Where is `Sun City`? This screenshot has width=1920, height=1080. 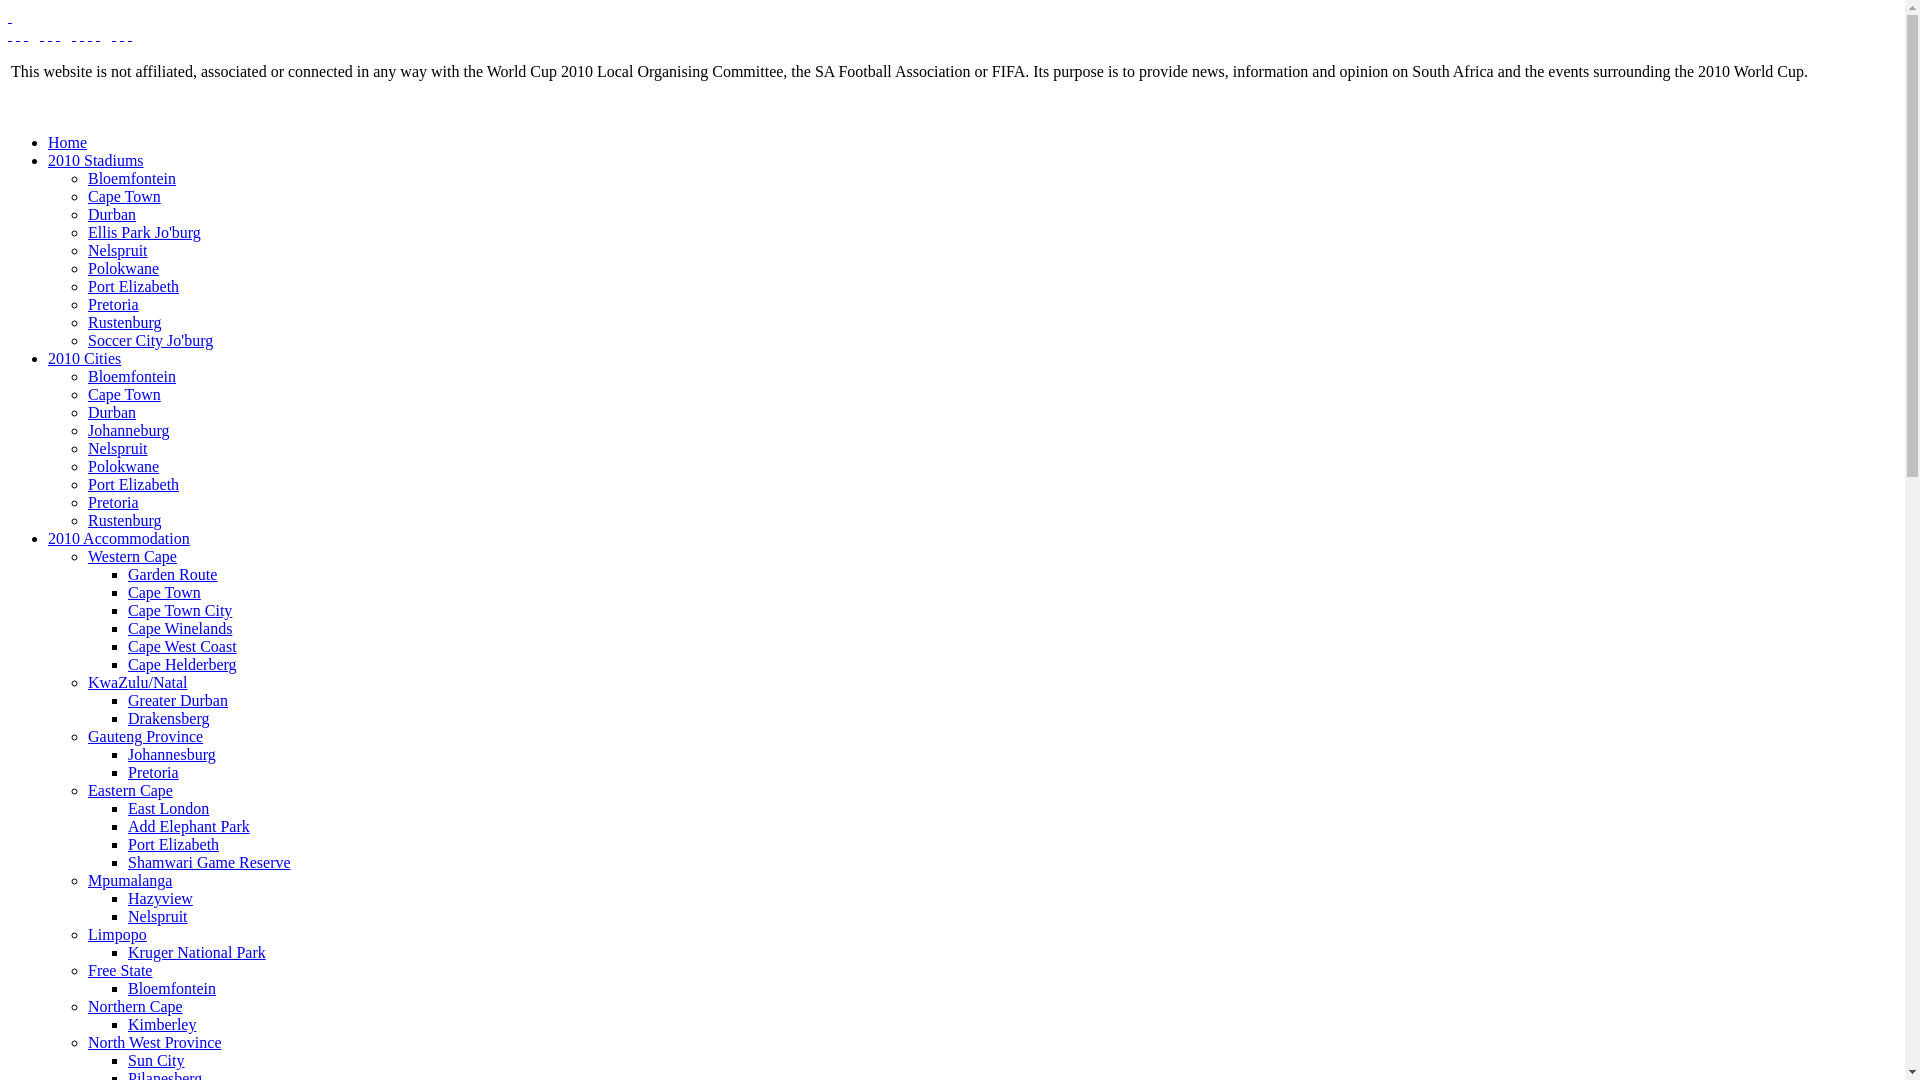
Sun City is located at coordinates (156, 1060).